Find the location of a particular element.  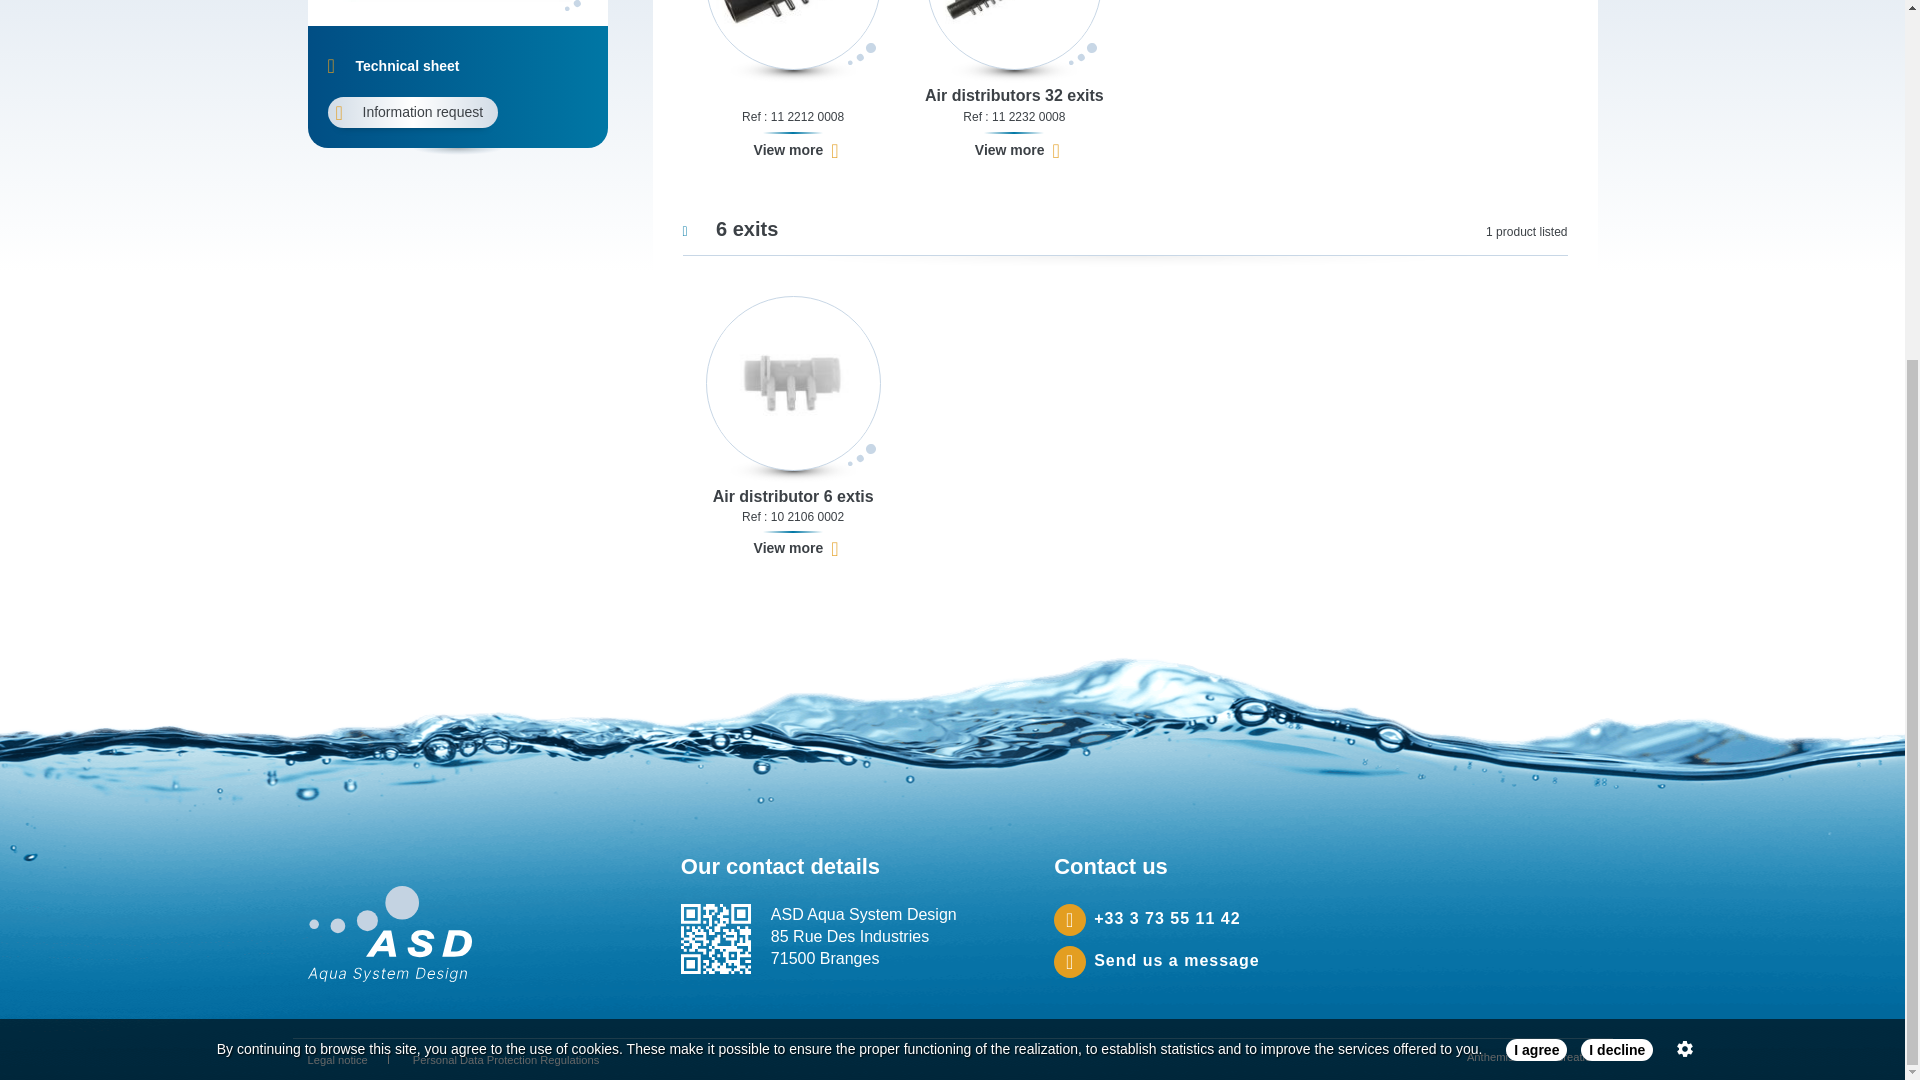

Information request is located at coordinates (414, 112).